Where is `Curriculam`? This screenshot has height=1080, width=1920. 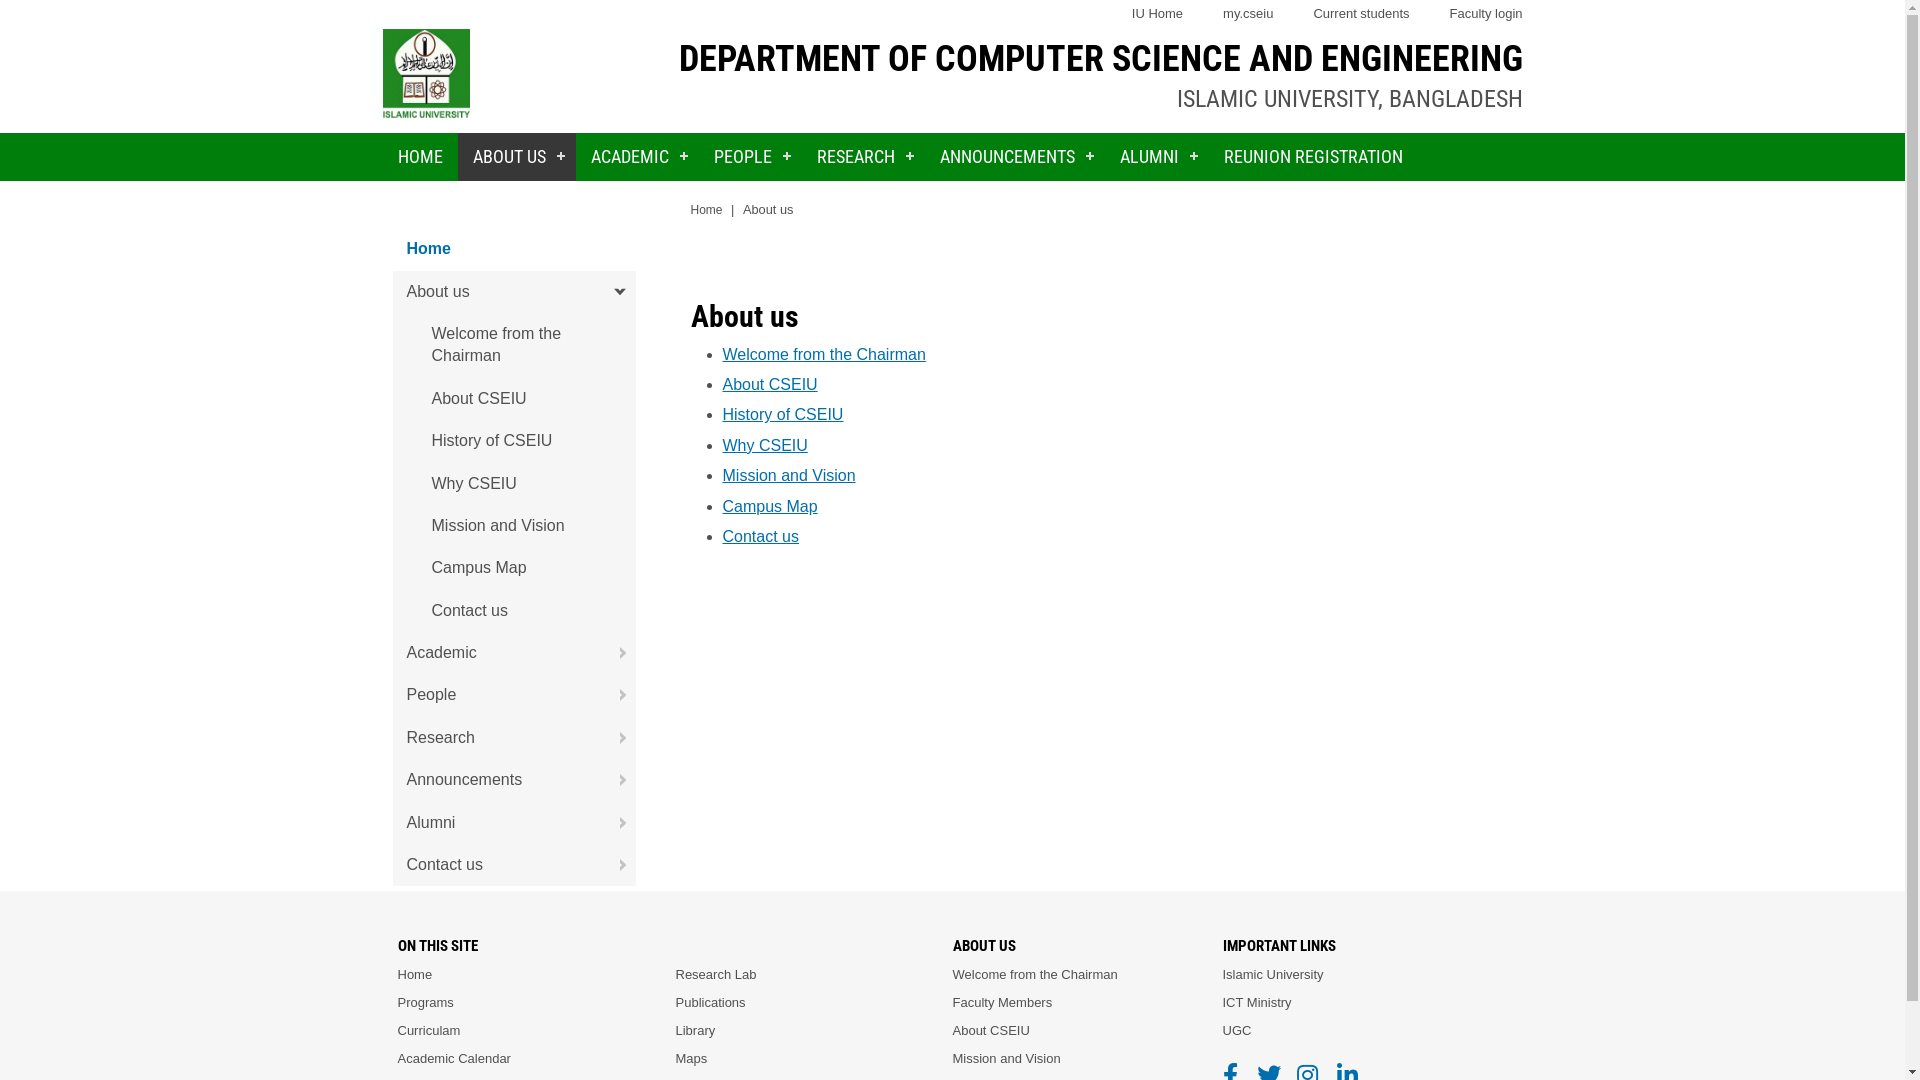 Curriculam is located at coordinates (430, 1031).